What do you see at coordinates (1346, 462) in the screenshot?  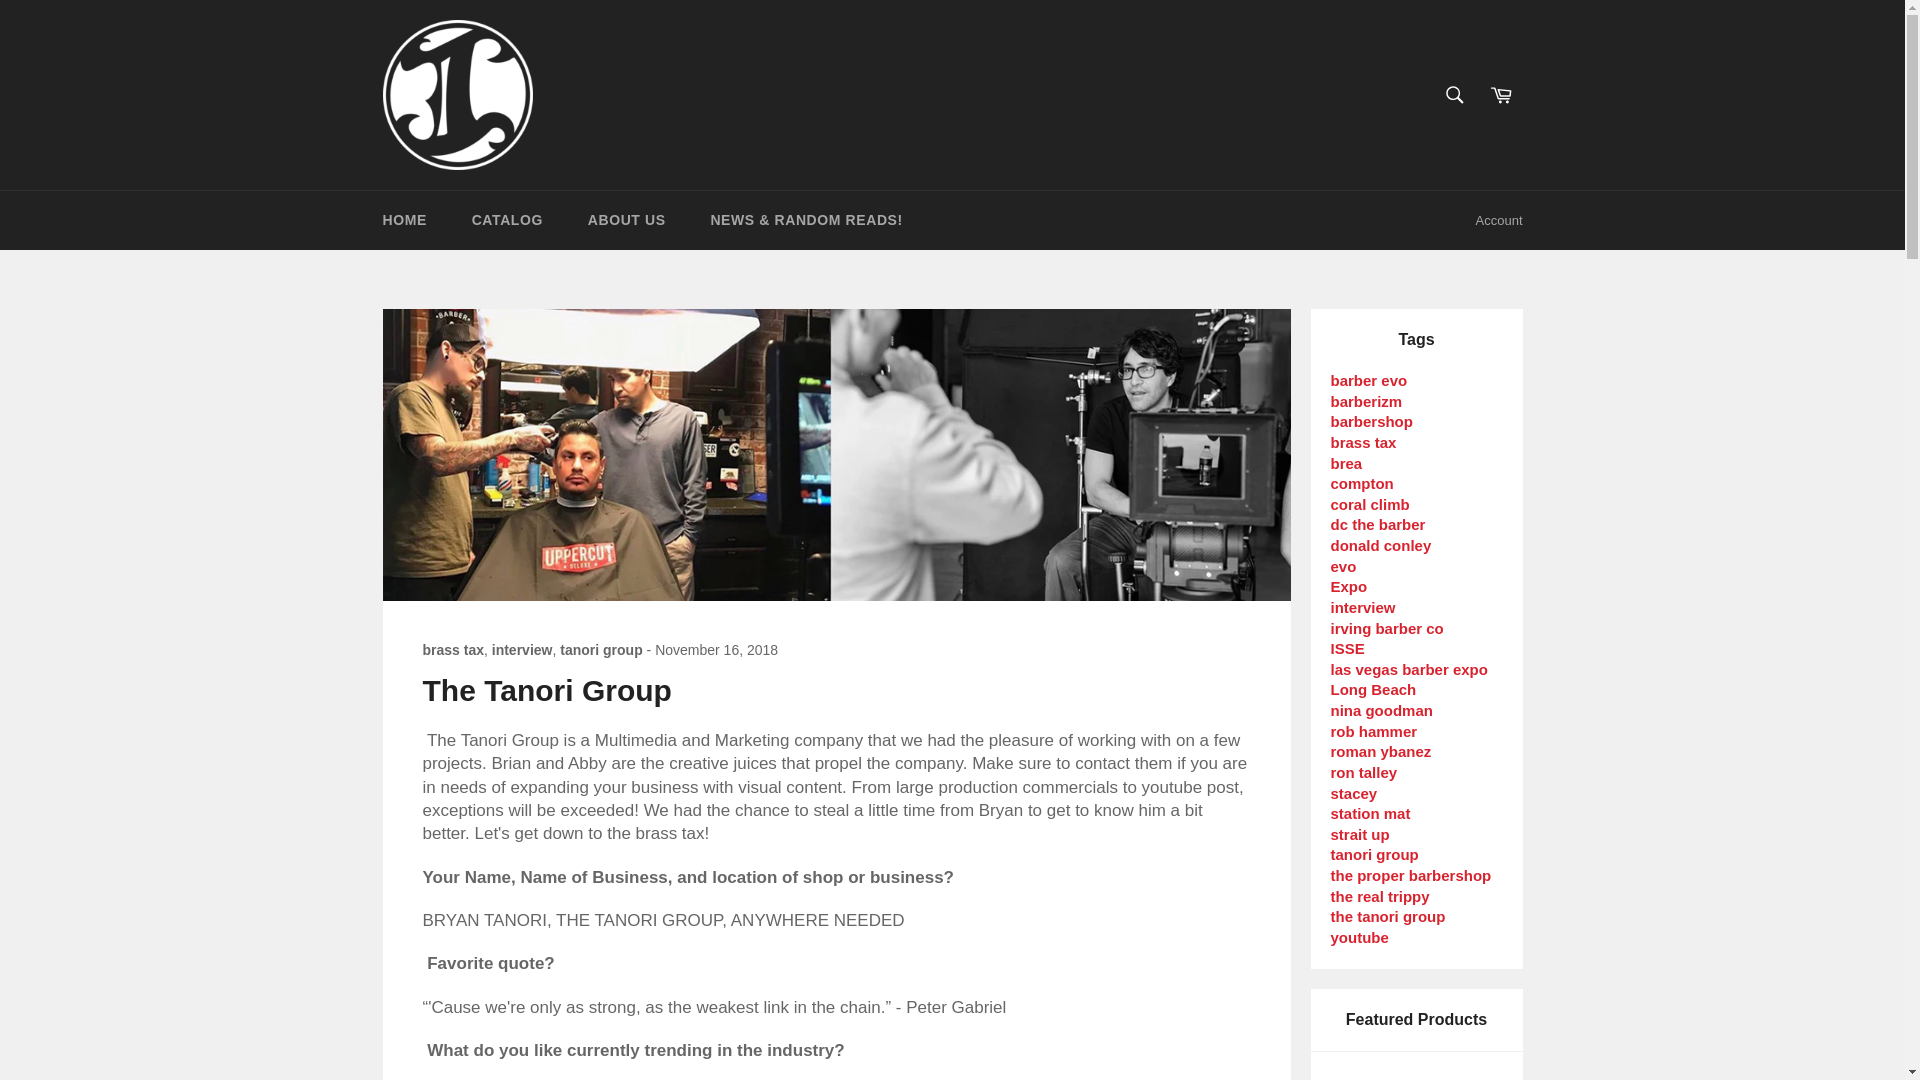 I see `Show articles tagged brea` at bounding box center [1346, 462].